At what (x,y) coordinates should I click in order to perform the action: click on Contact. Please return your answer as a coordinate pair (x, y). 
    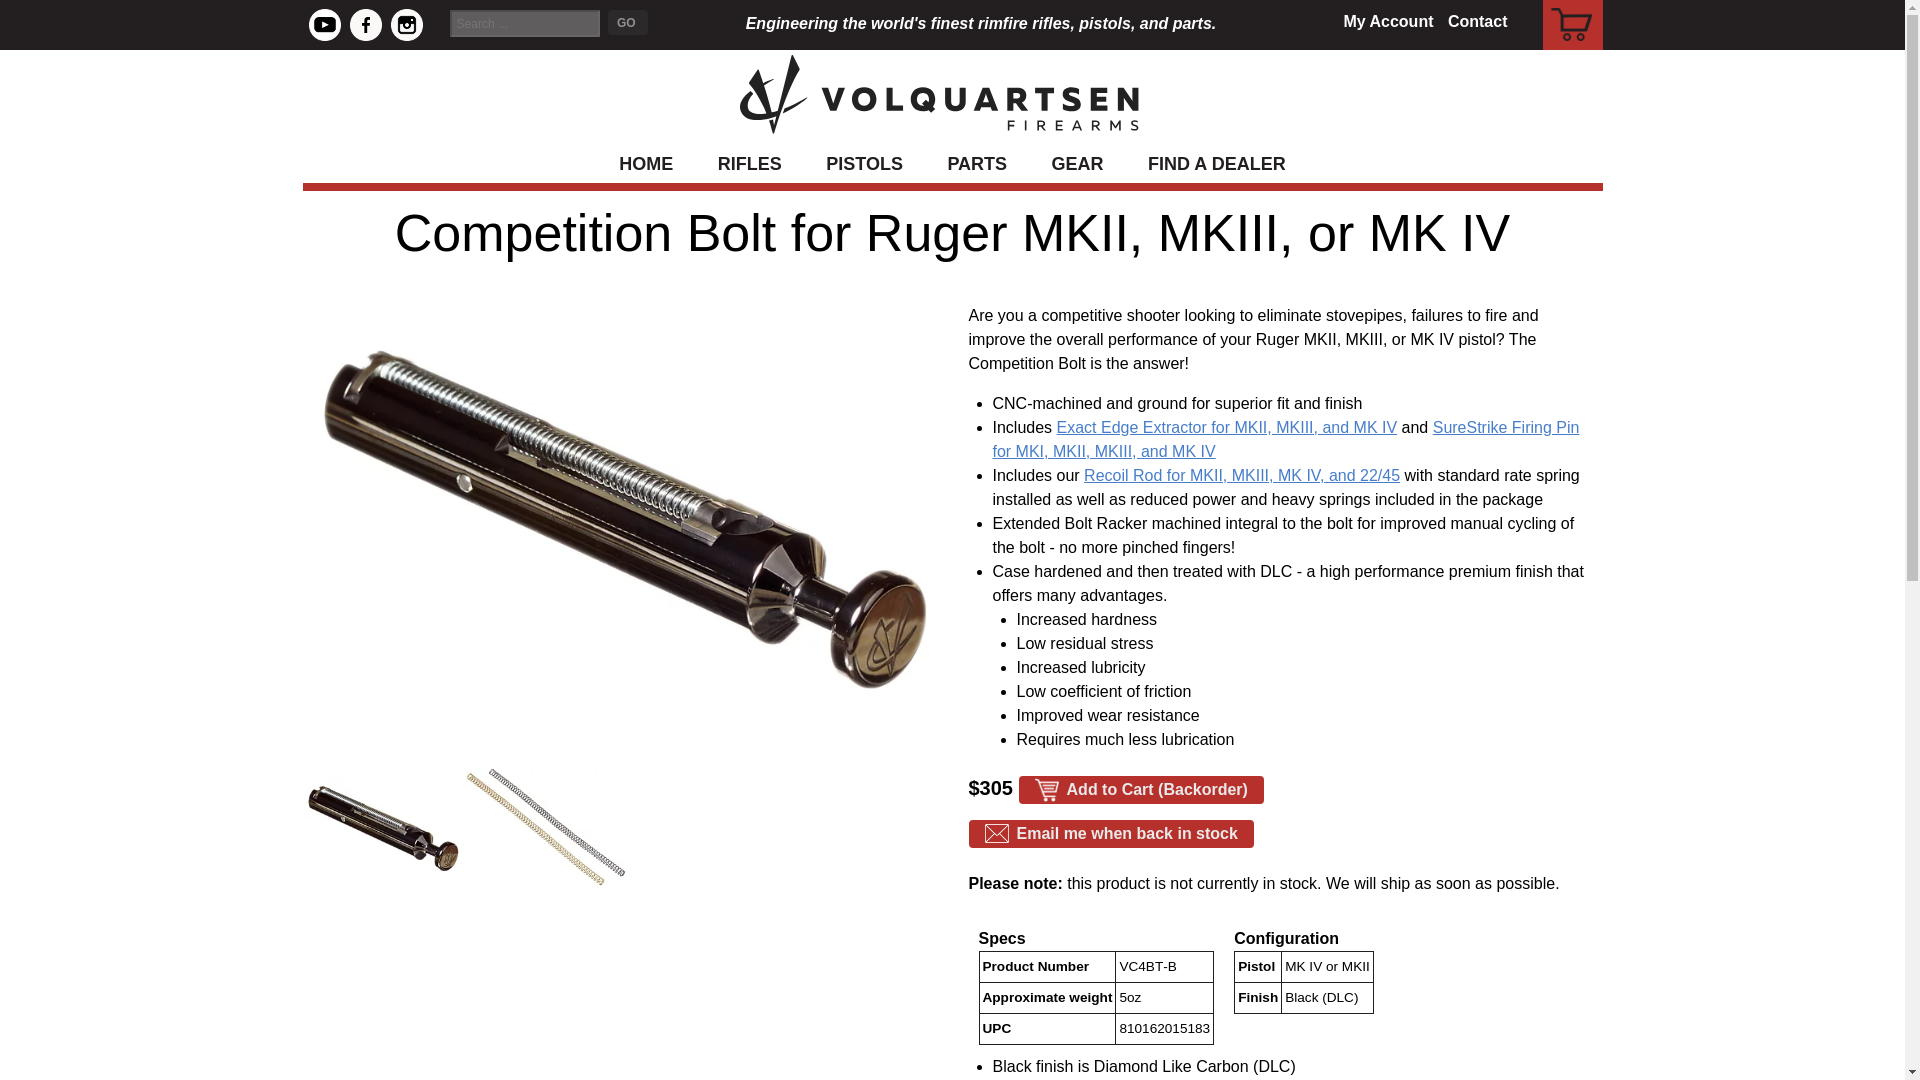
    Looking at the image, I should click on (1477, 21).